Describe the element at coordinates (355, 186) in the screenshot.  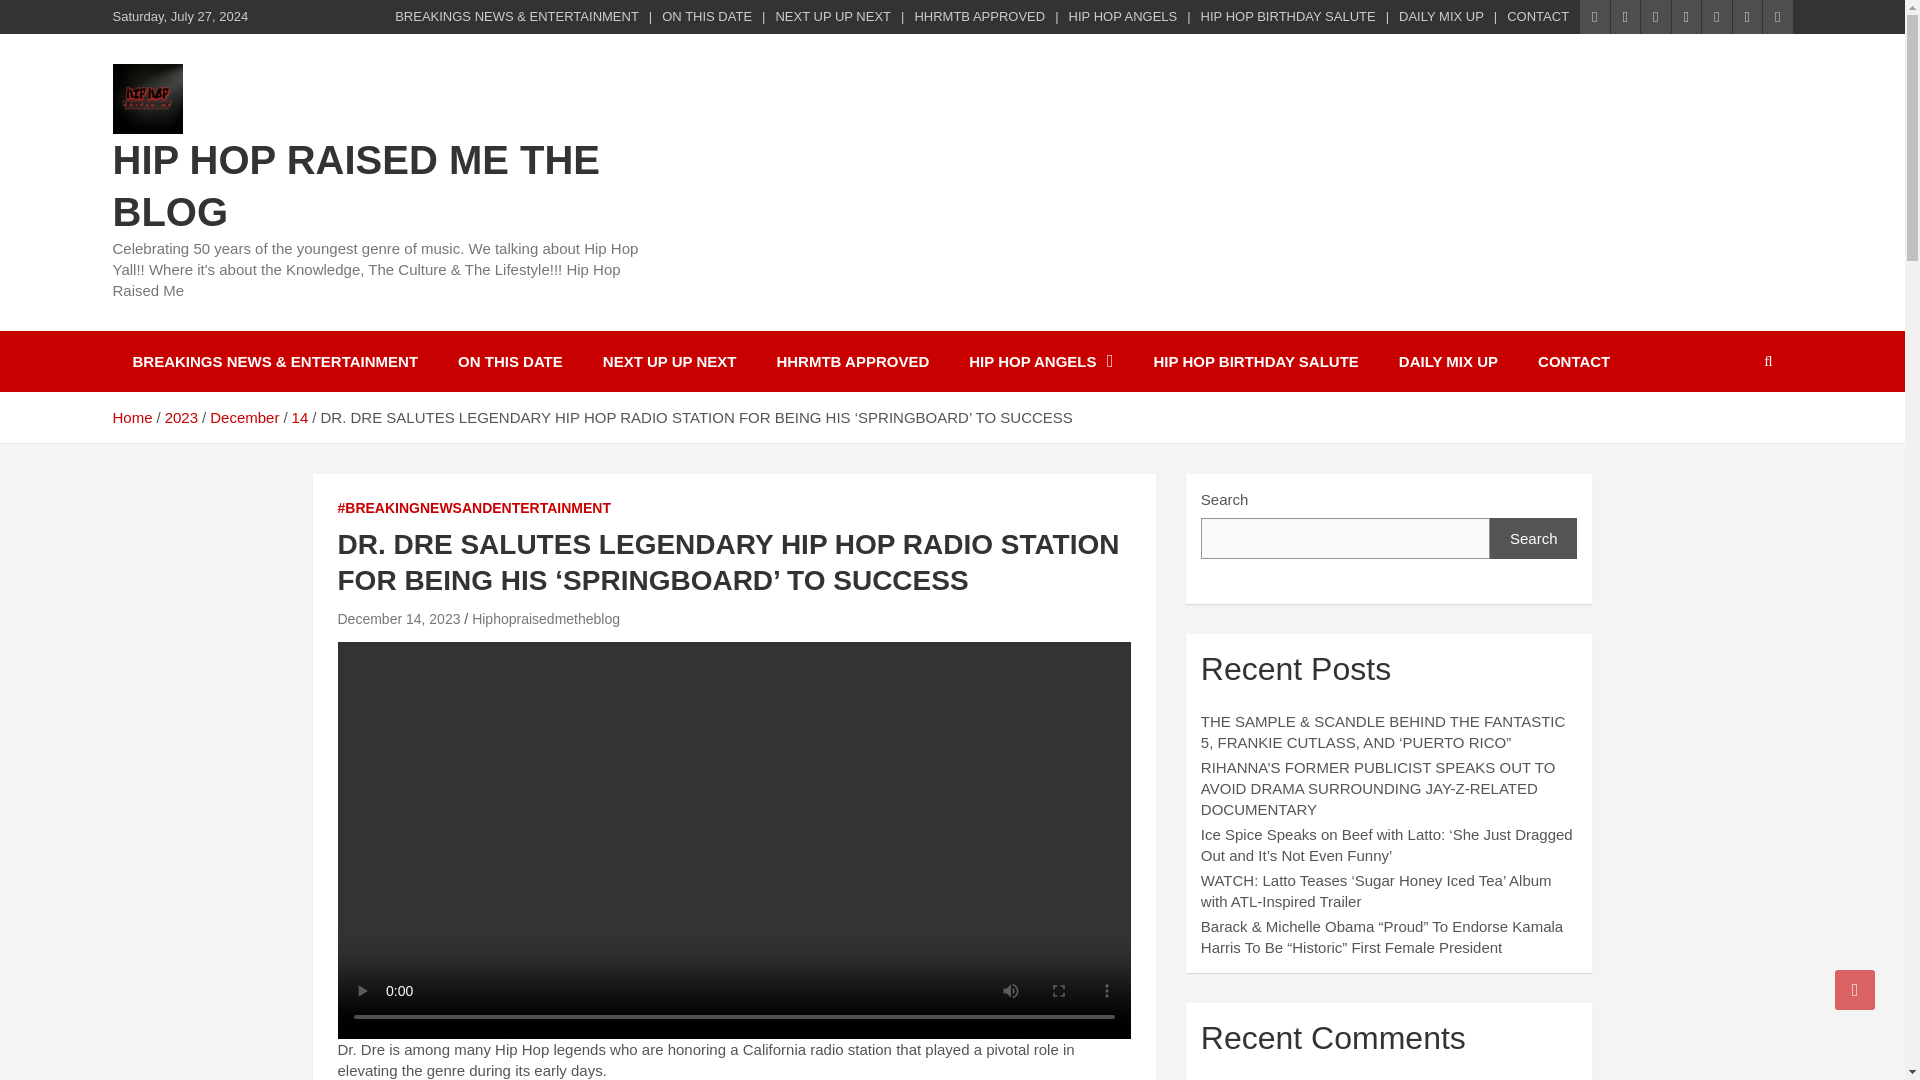
I see `HIP HOP RAISED ME THE BLOG` at that location.